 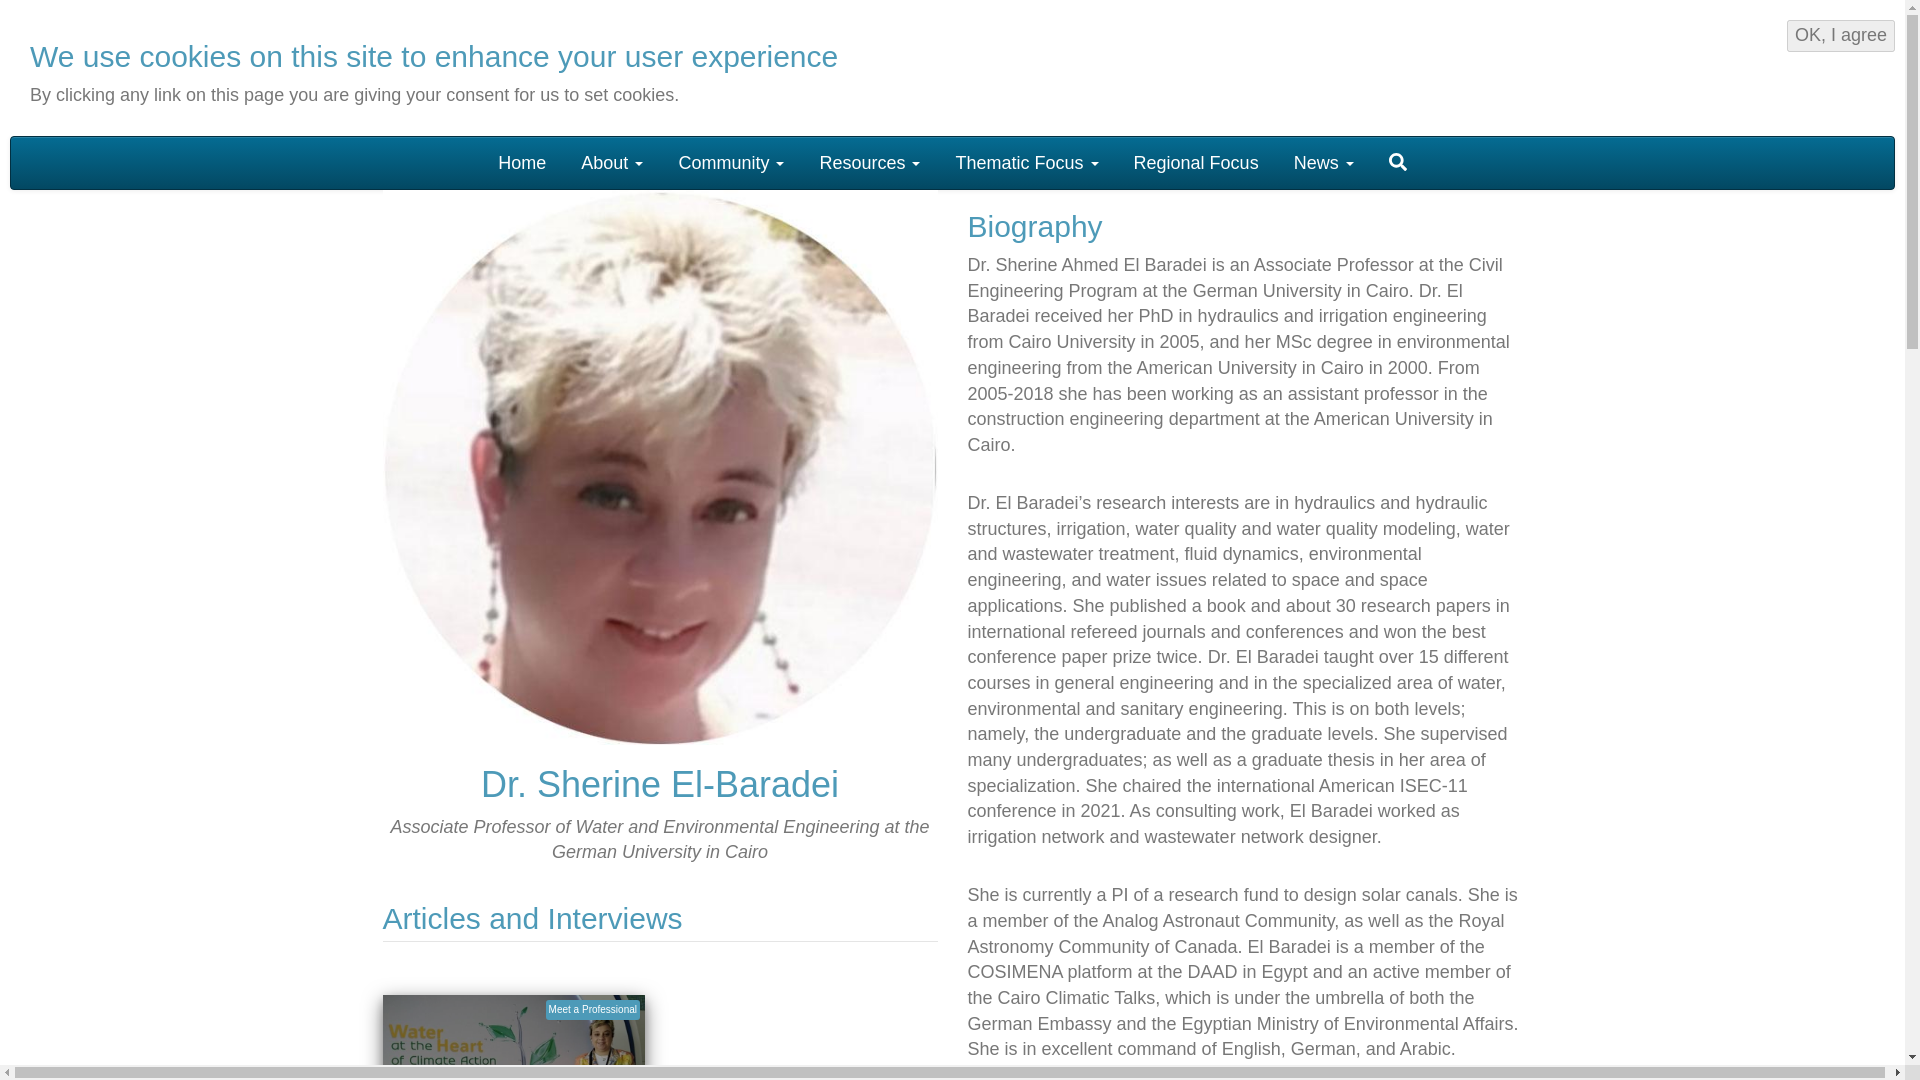 I want to click on Thematic Focus, so click(x=1026, y=162).